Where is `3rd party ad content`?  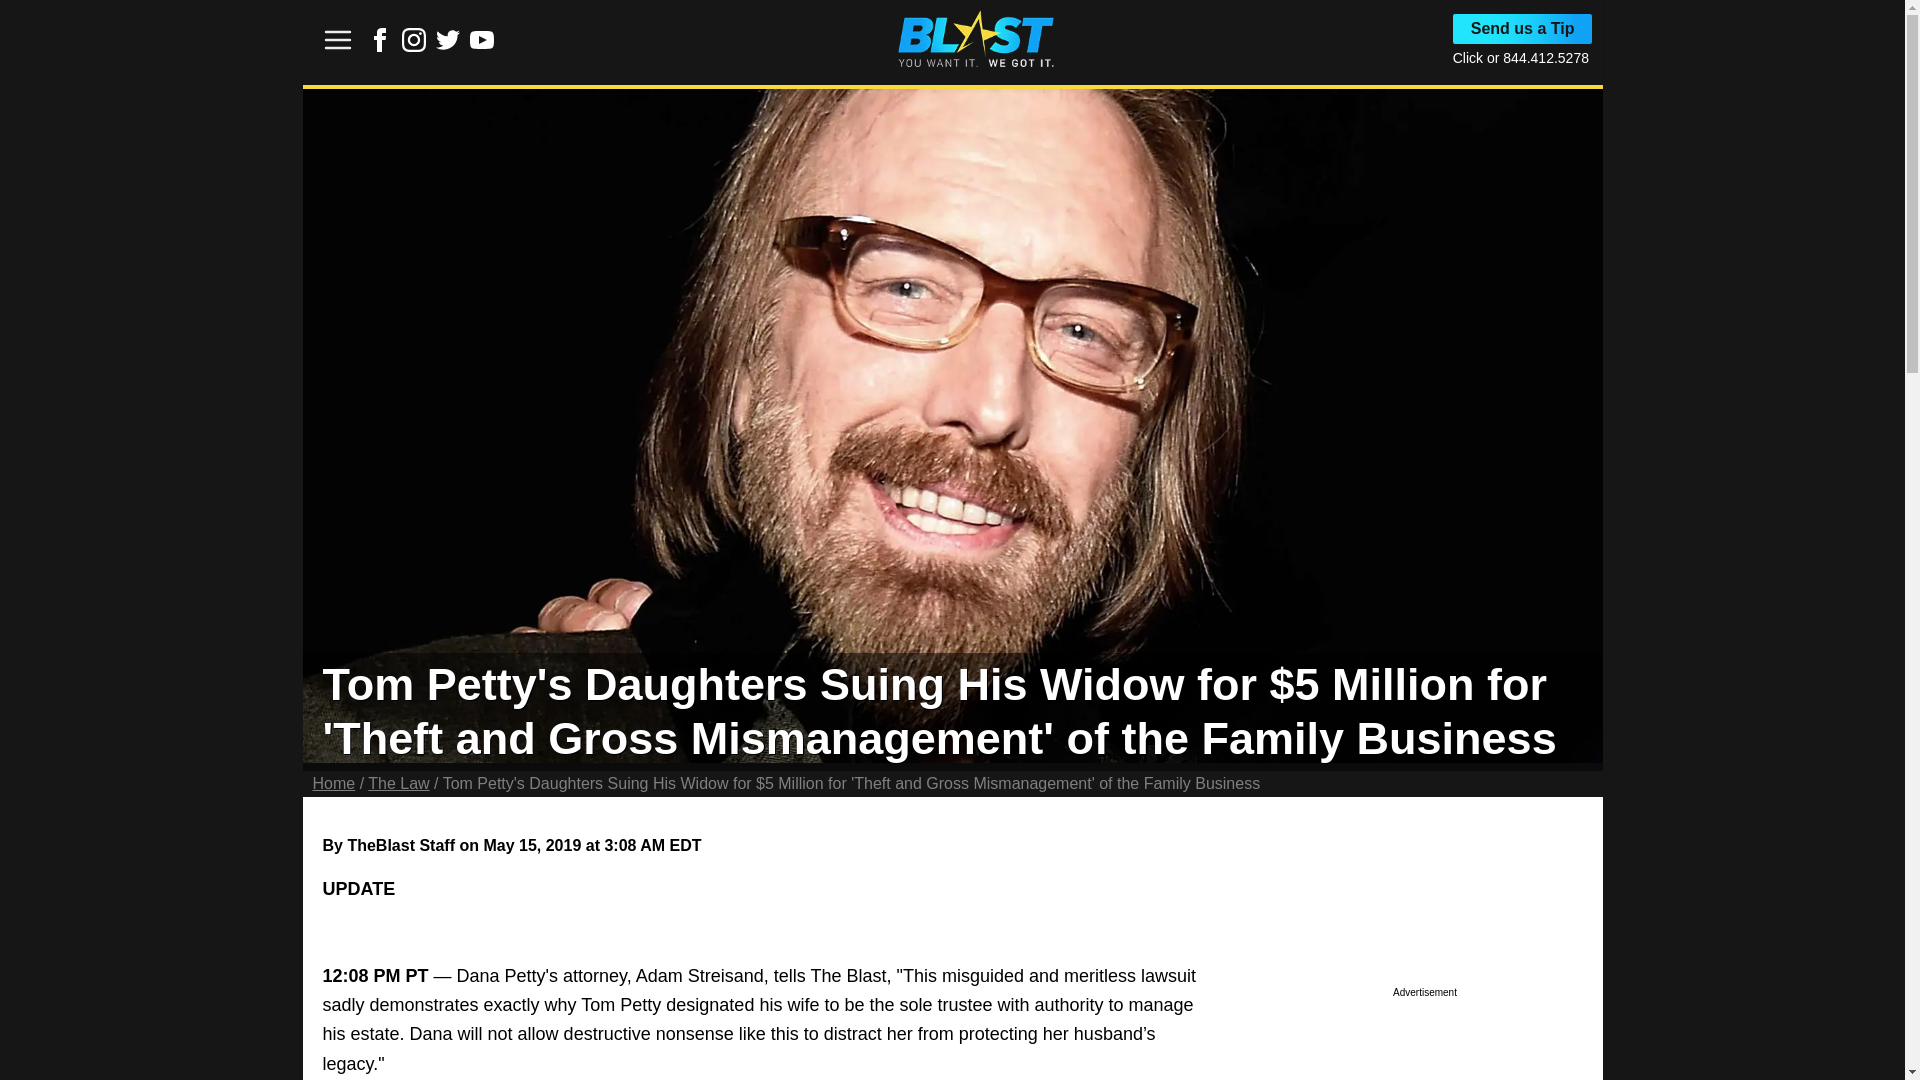
3rd party ad content is located at coordinates (1424, 1041).